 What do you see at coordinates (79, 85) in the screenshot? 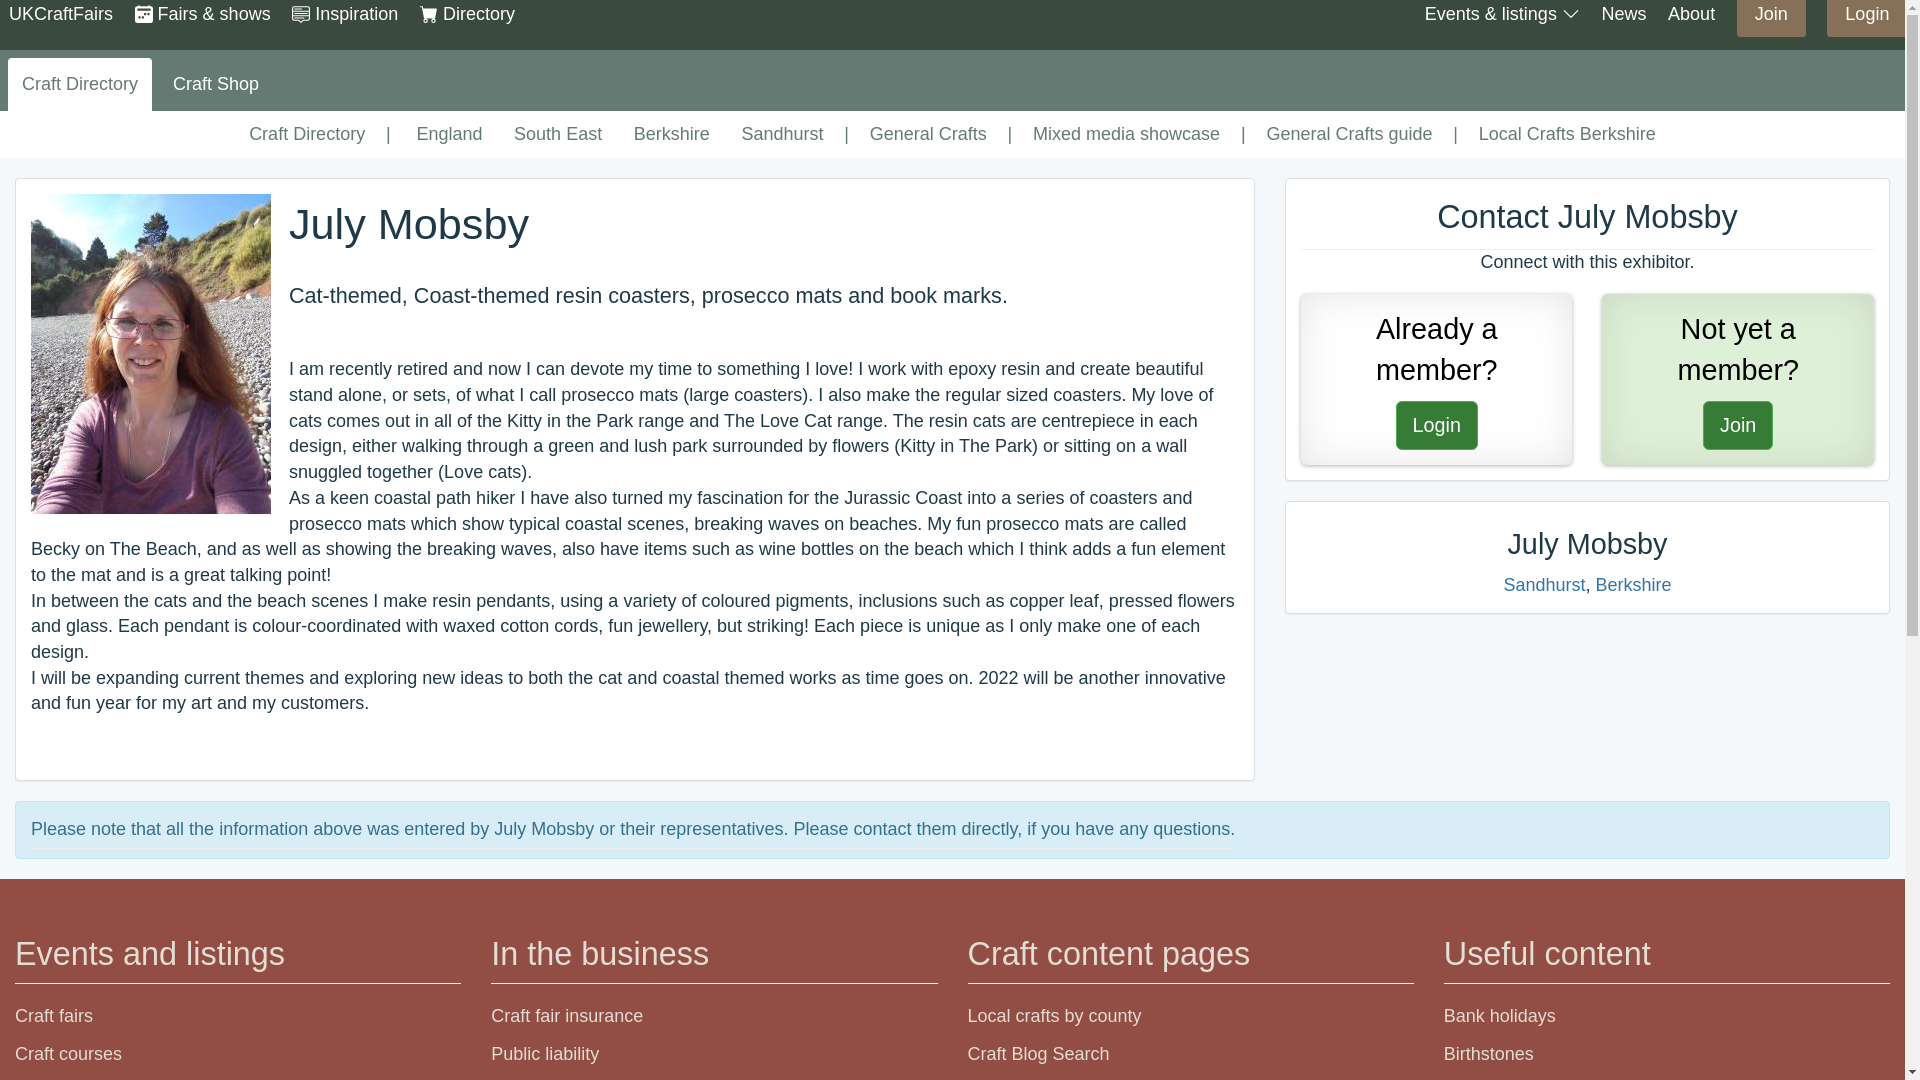
I see `Craft Shop` at bounding box center [79, 85].